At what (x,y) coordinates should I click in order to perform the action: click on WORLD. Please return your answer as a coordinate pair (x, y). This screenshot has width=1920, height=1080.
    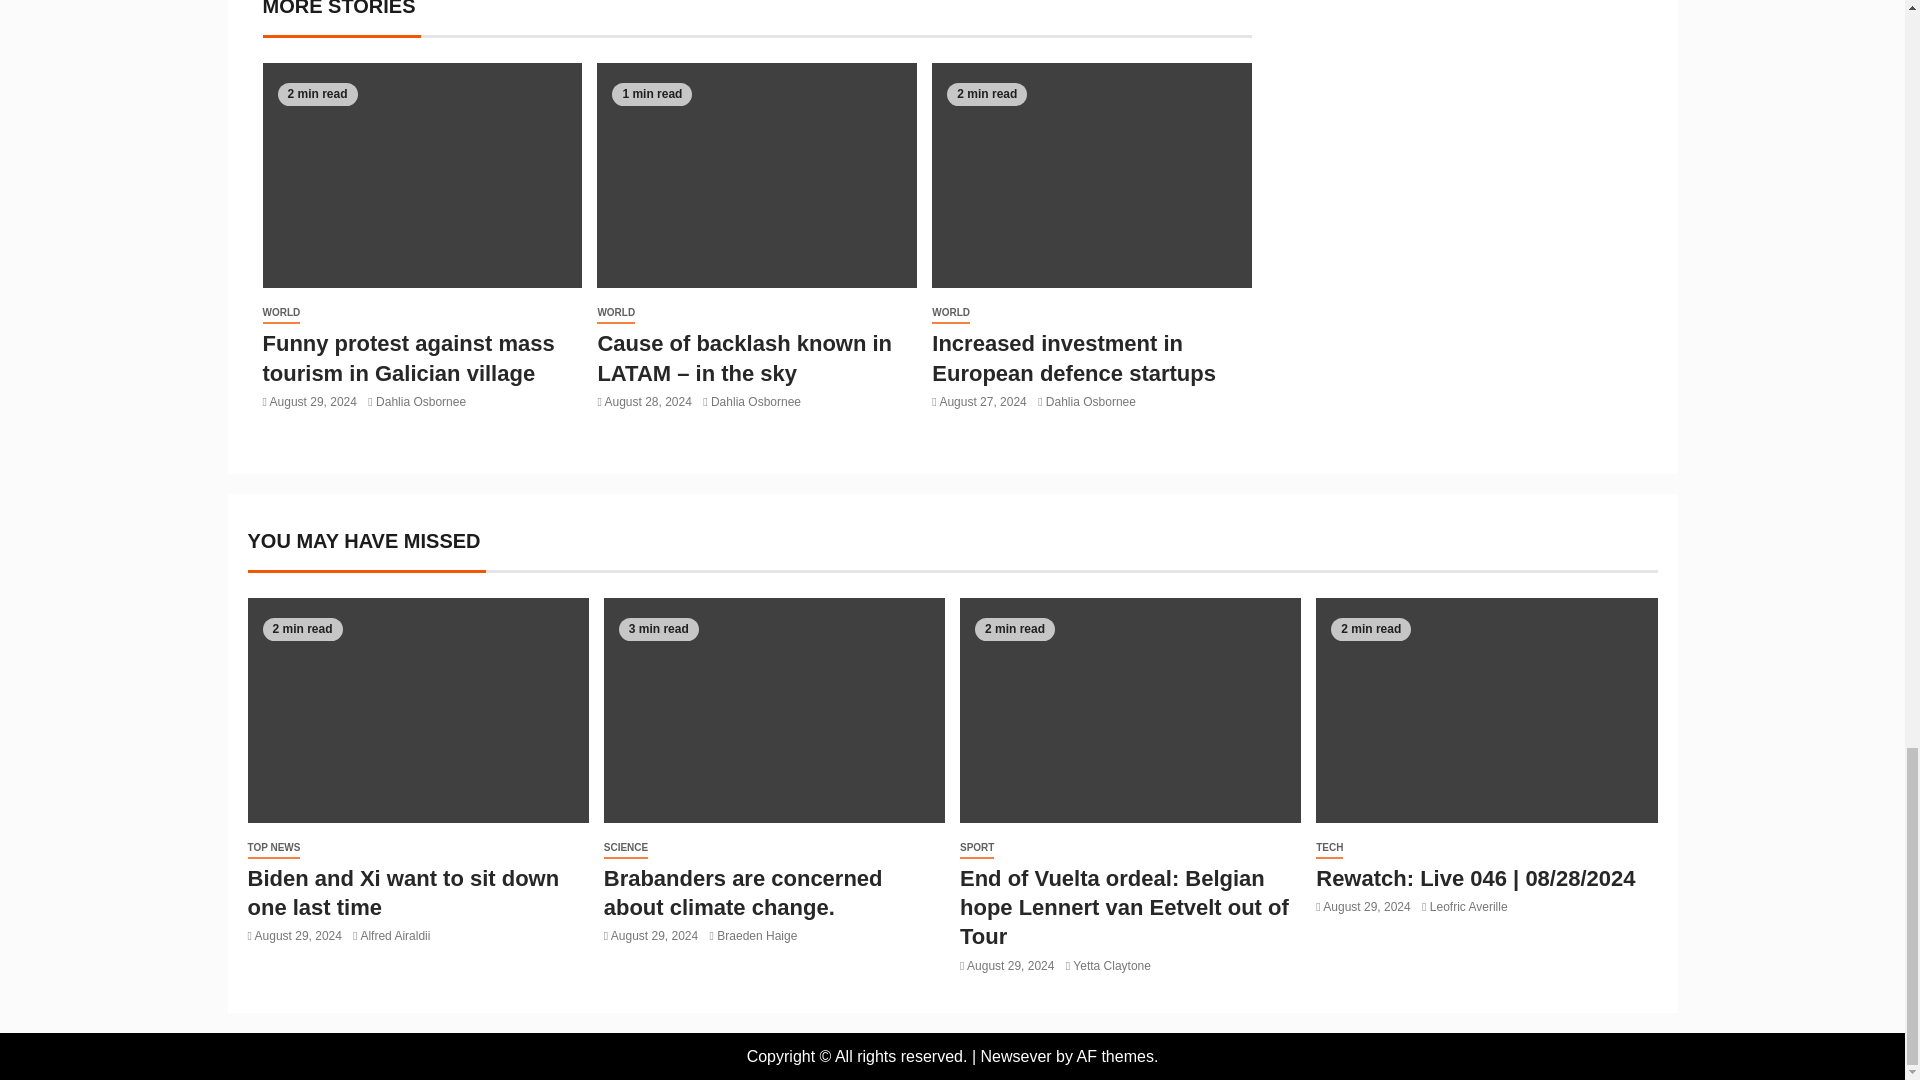
    Looking at the image, I should click on (950, 314).